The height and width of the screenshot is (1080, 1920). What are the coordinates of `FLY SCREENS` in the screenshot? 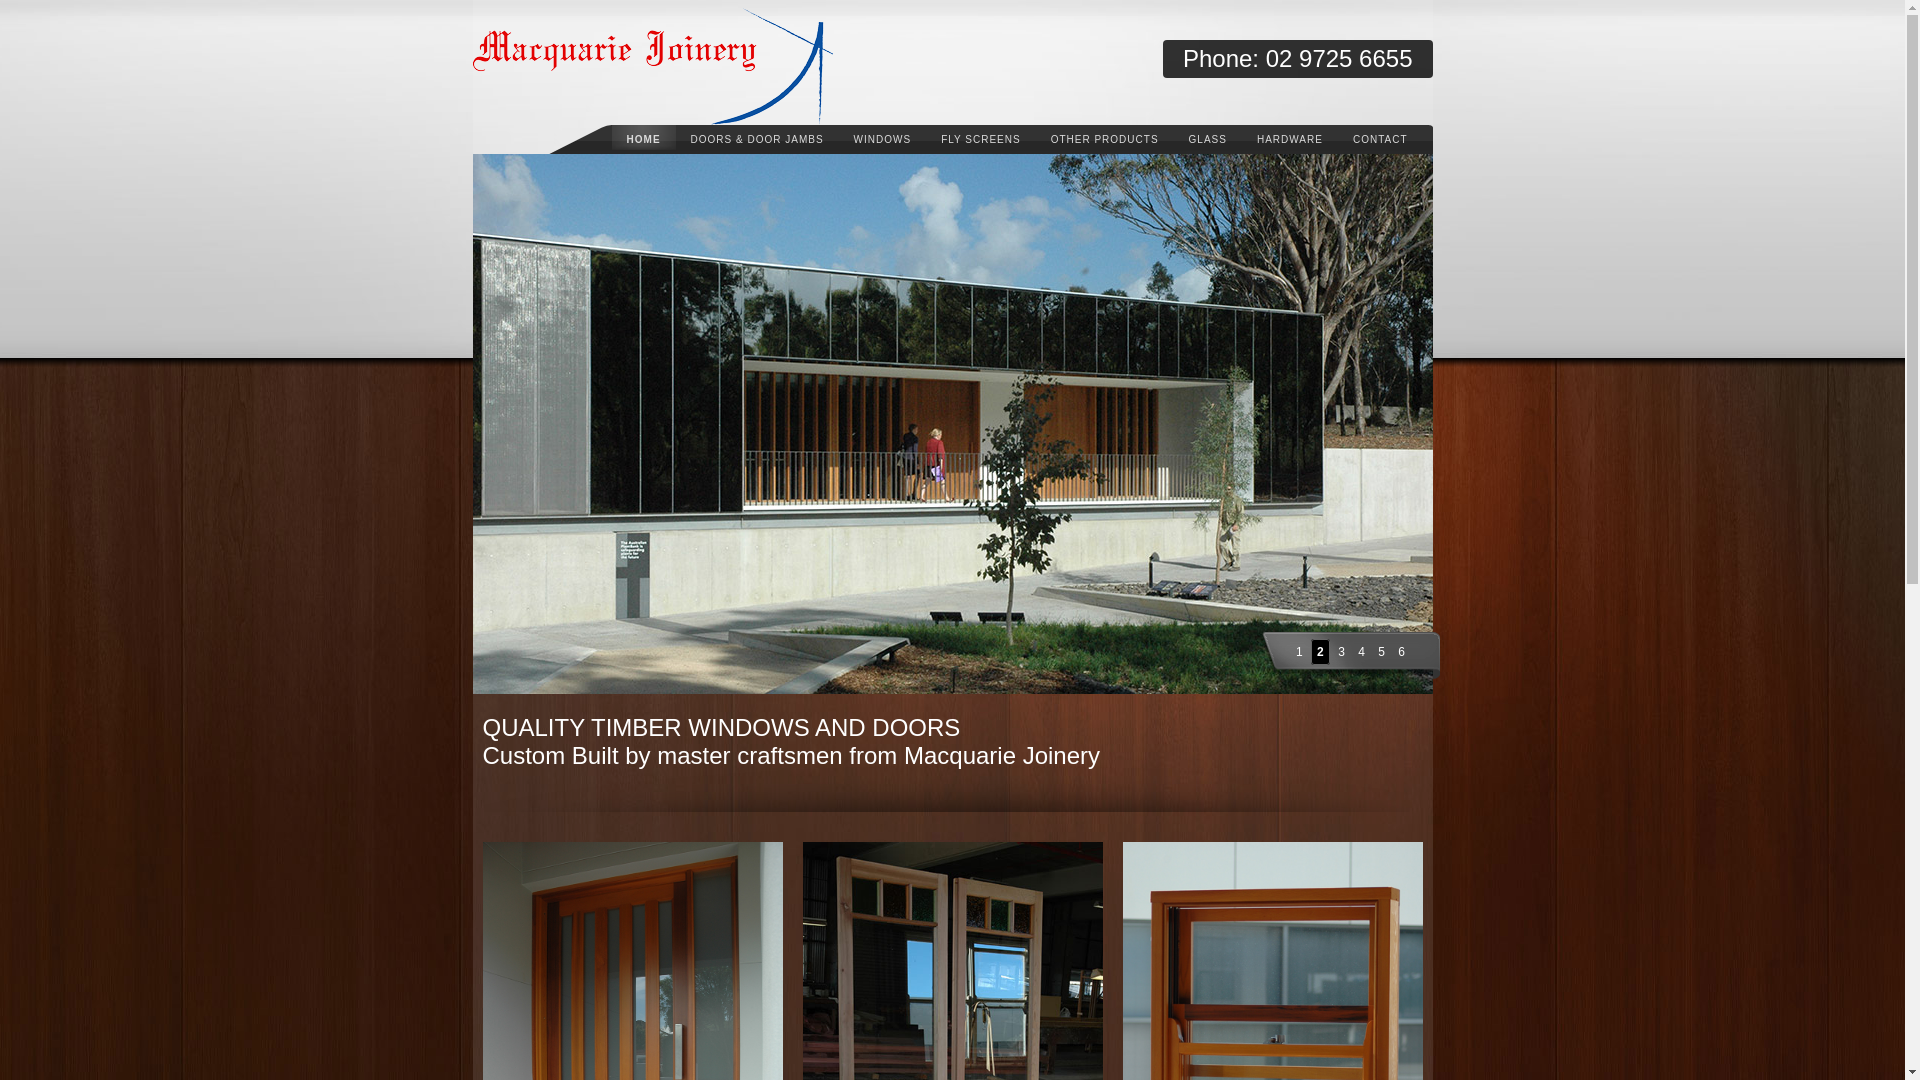 It's located at (981, 135).